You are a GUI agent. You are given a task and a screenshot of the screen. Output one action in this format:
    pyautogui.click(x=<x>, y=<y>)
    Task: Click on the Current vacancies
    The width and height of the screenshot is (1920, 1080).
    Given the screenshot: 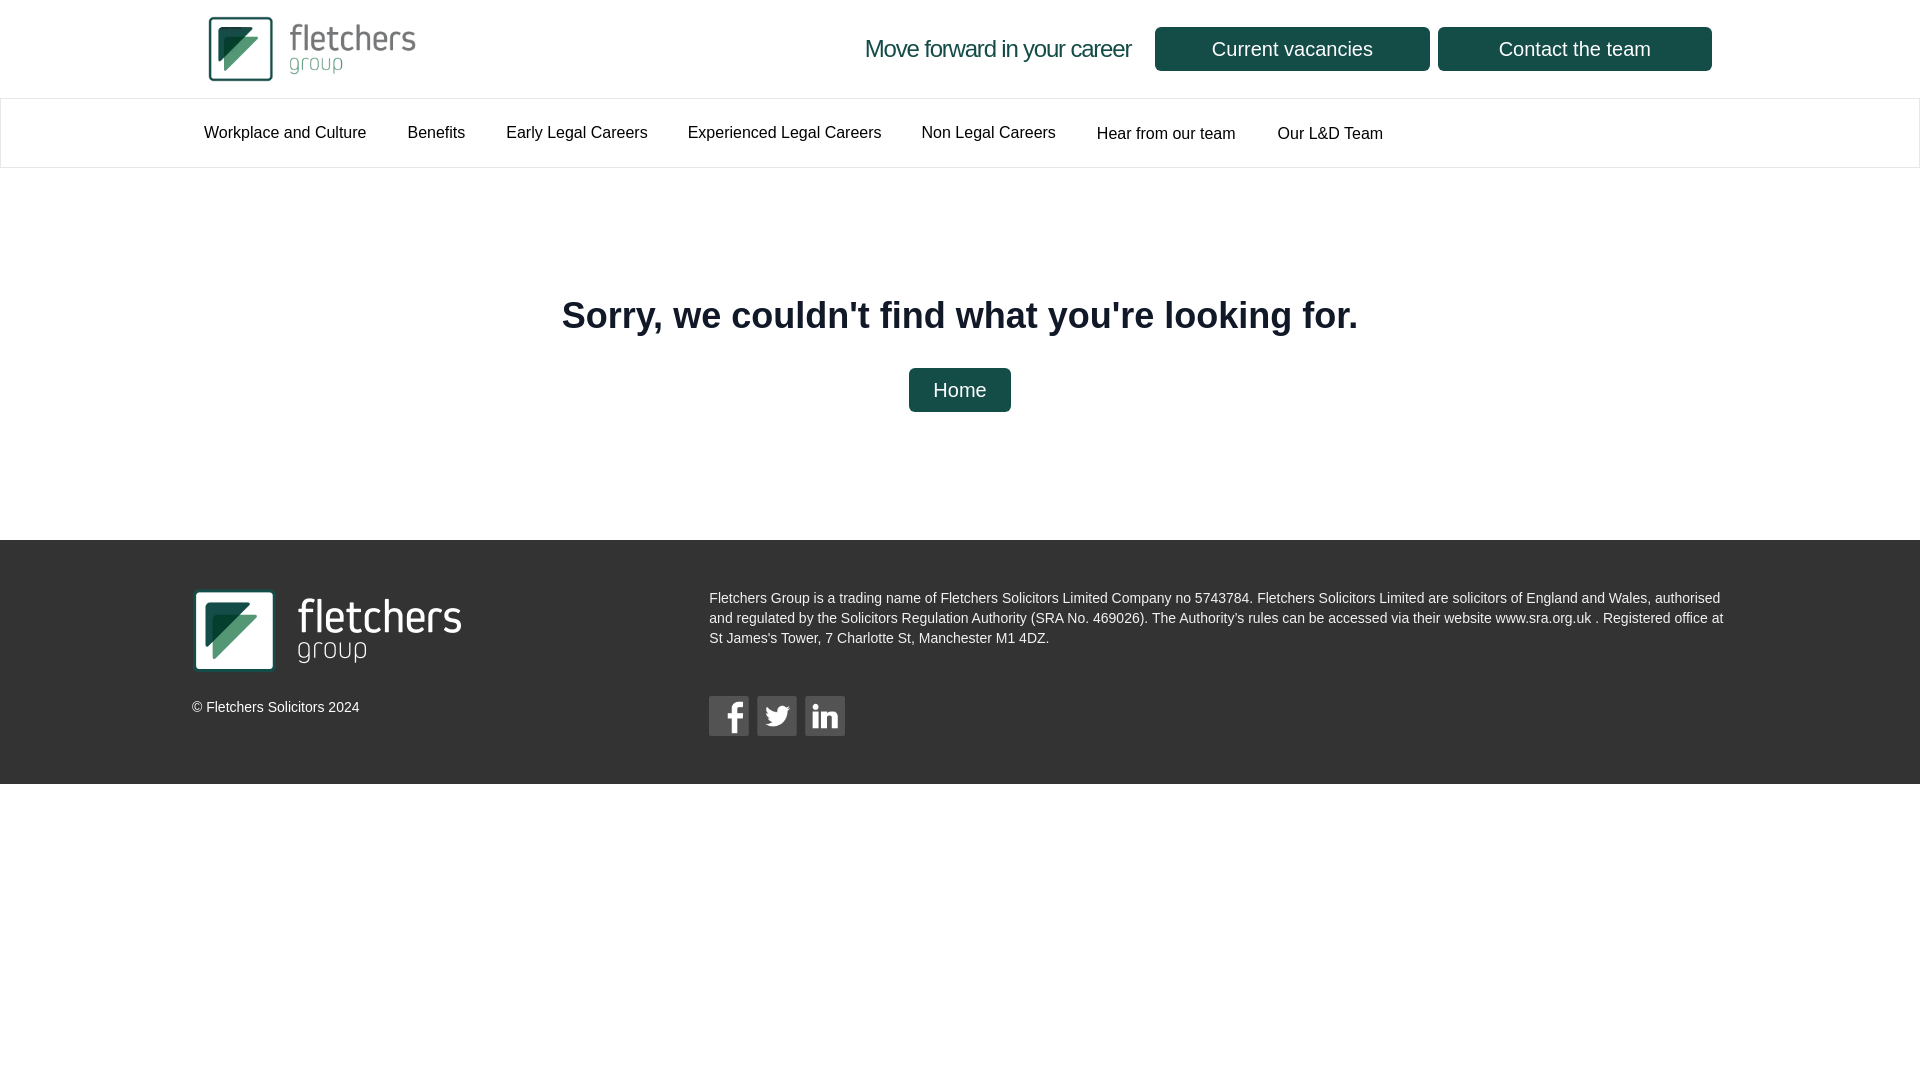 What is the action you would take?
    pyautogui.click(x=1292, y=49)
    